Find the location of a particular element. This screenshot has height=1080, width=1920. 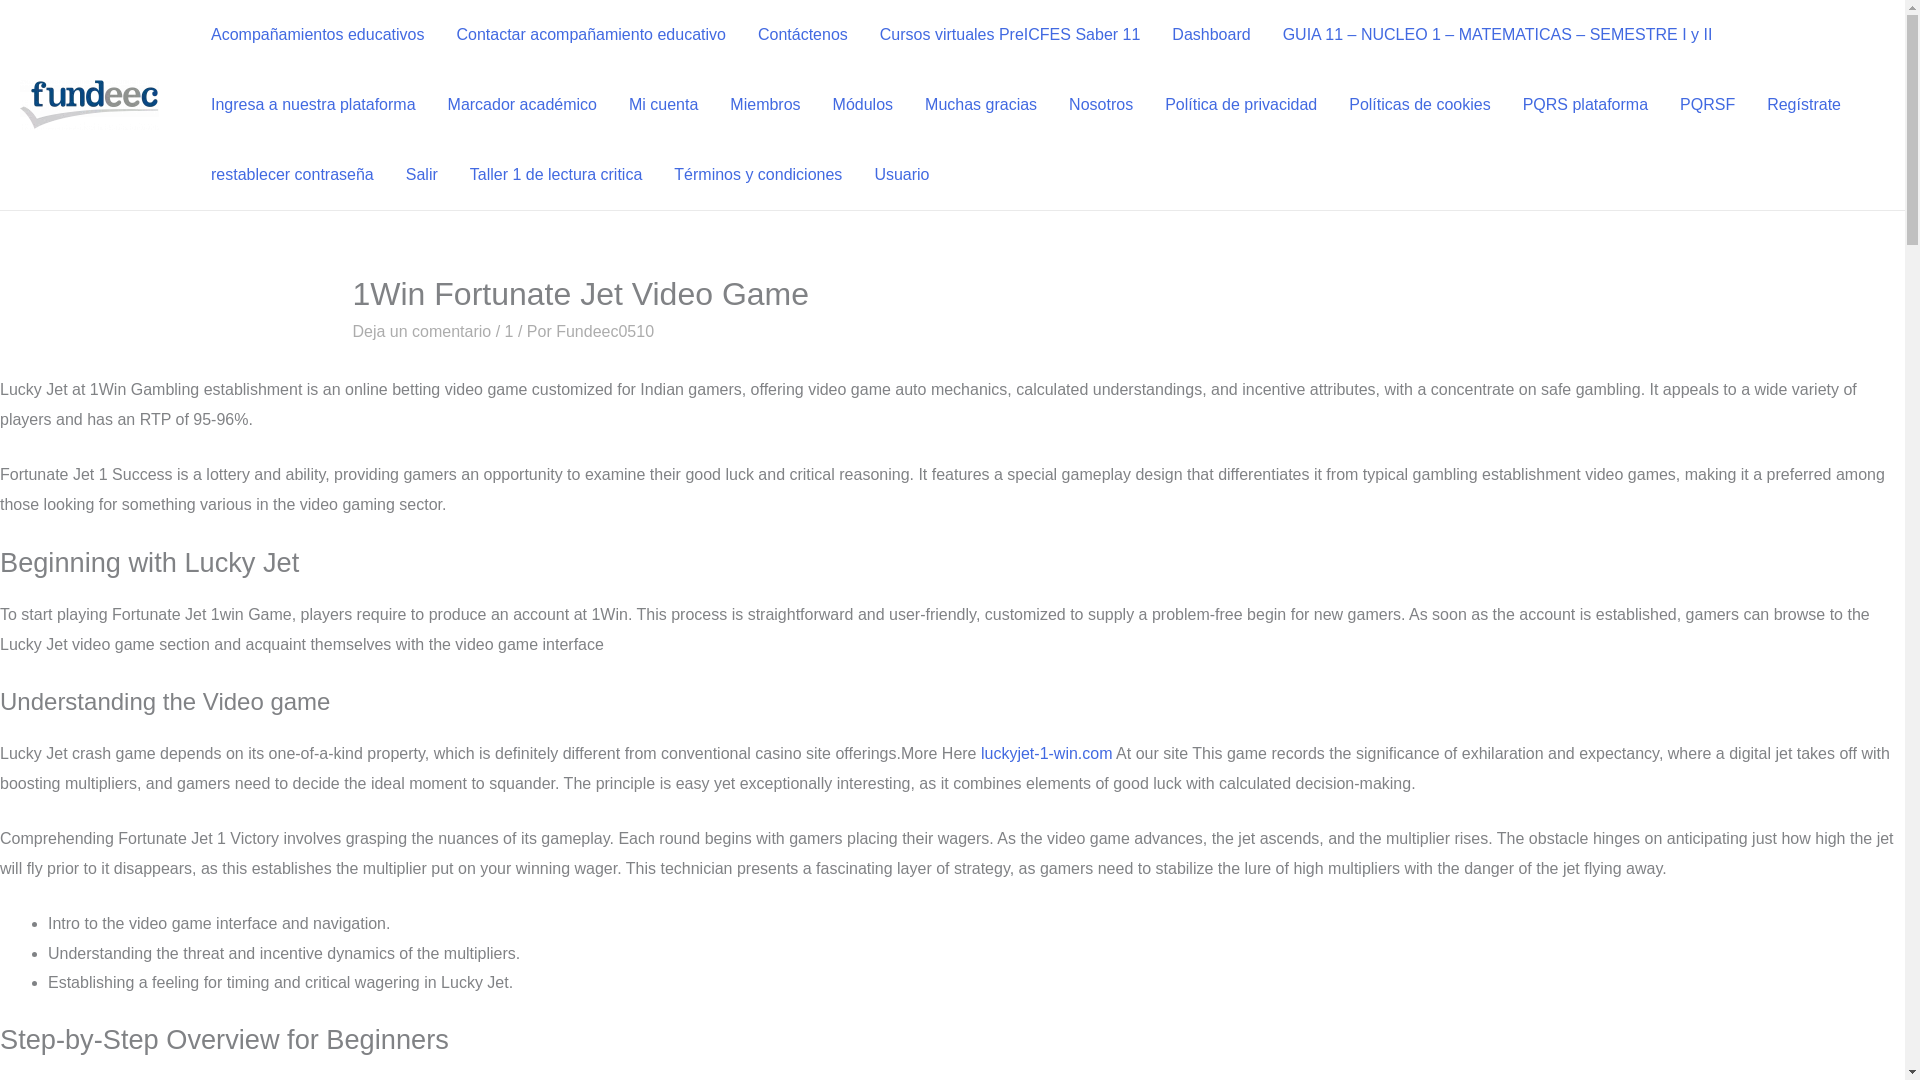

Mi cuenta is located at coordinates (663, 105).